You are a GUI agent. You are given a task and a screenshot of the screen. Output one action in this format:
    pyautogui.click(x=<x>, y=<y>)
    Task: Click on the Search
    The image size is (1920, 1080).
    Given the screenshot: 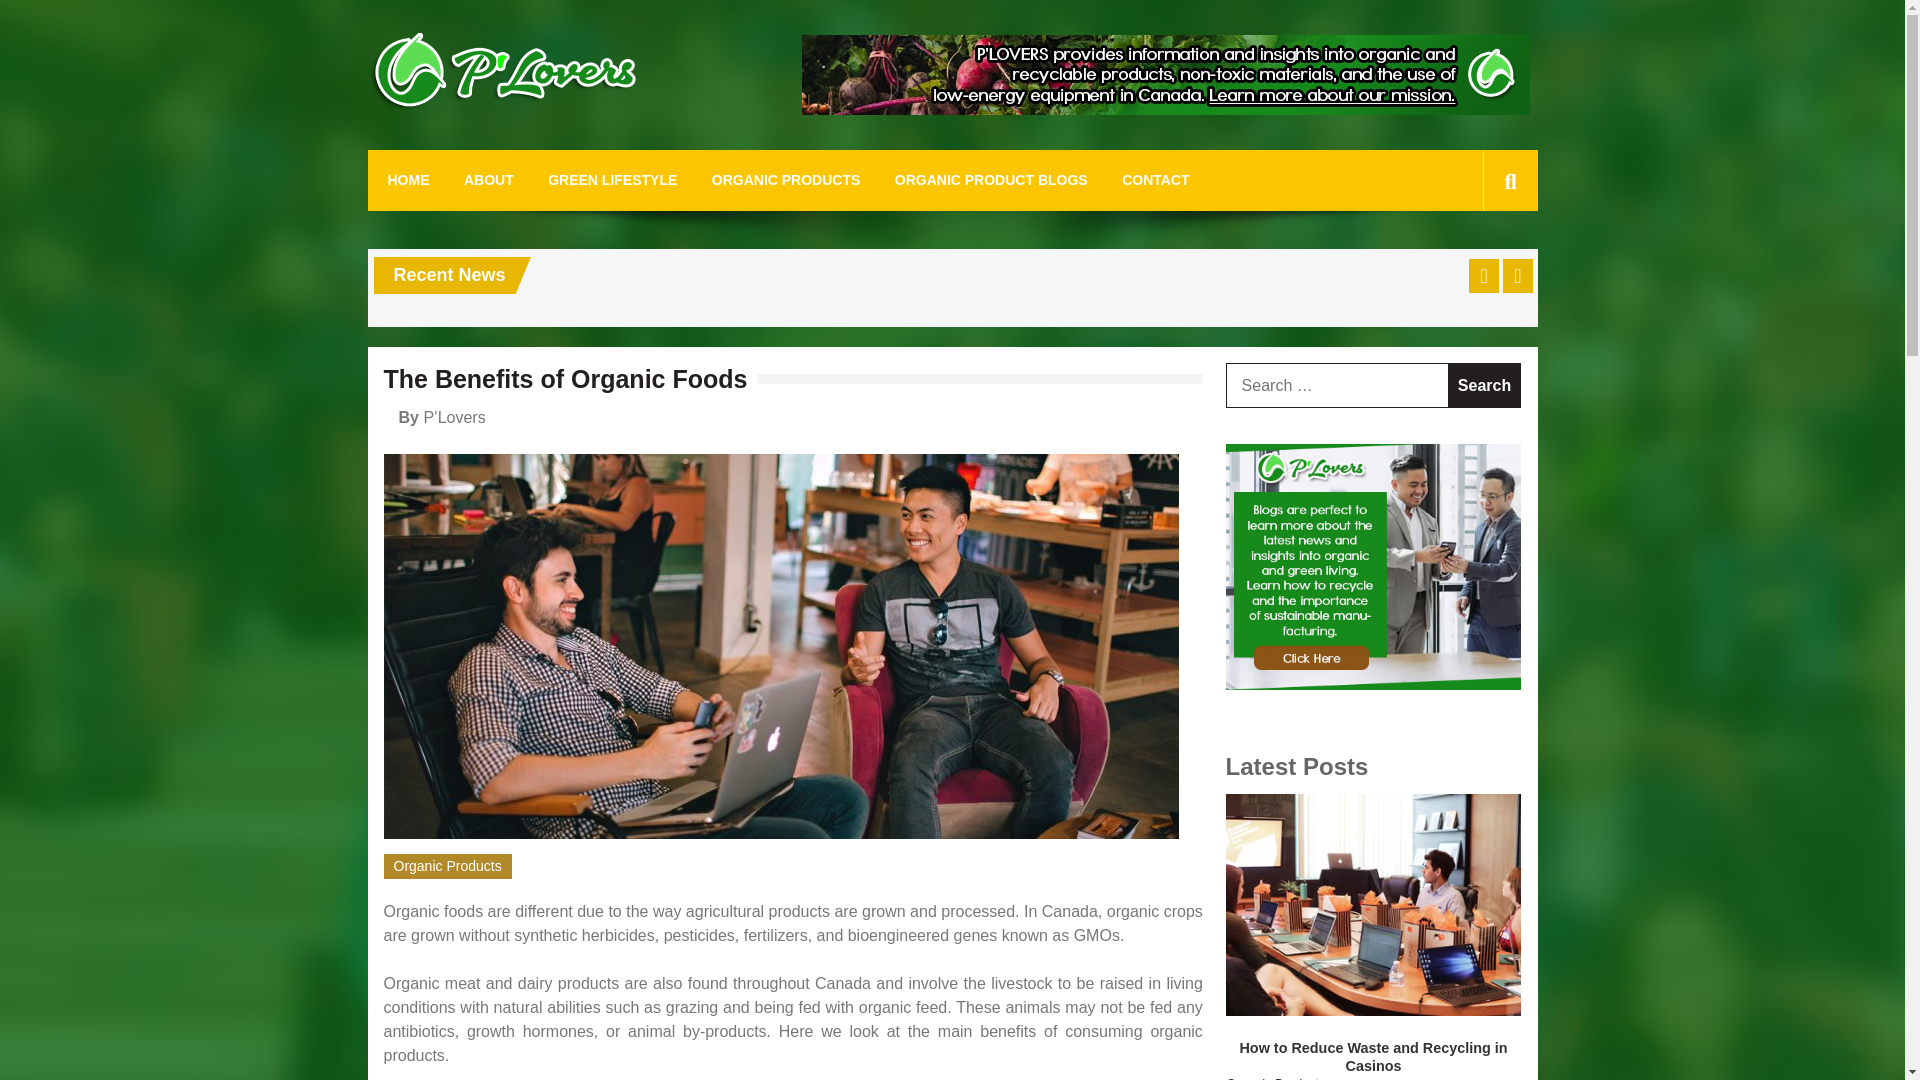 What is the action you would take?
    pyautogui.click(x=1478, y=270)
    